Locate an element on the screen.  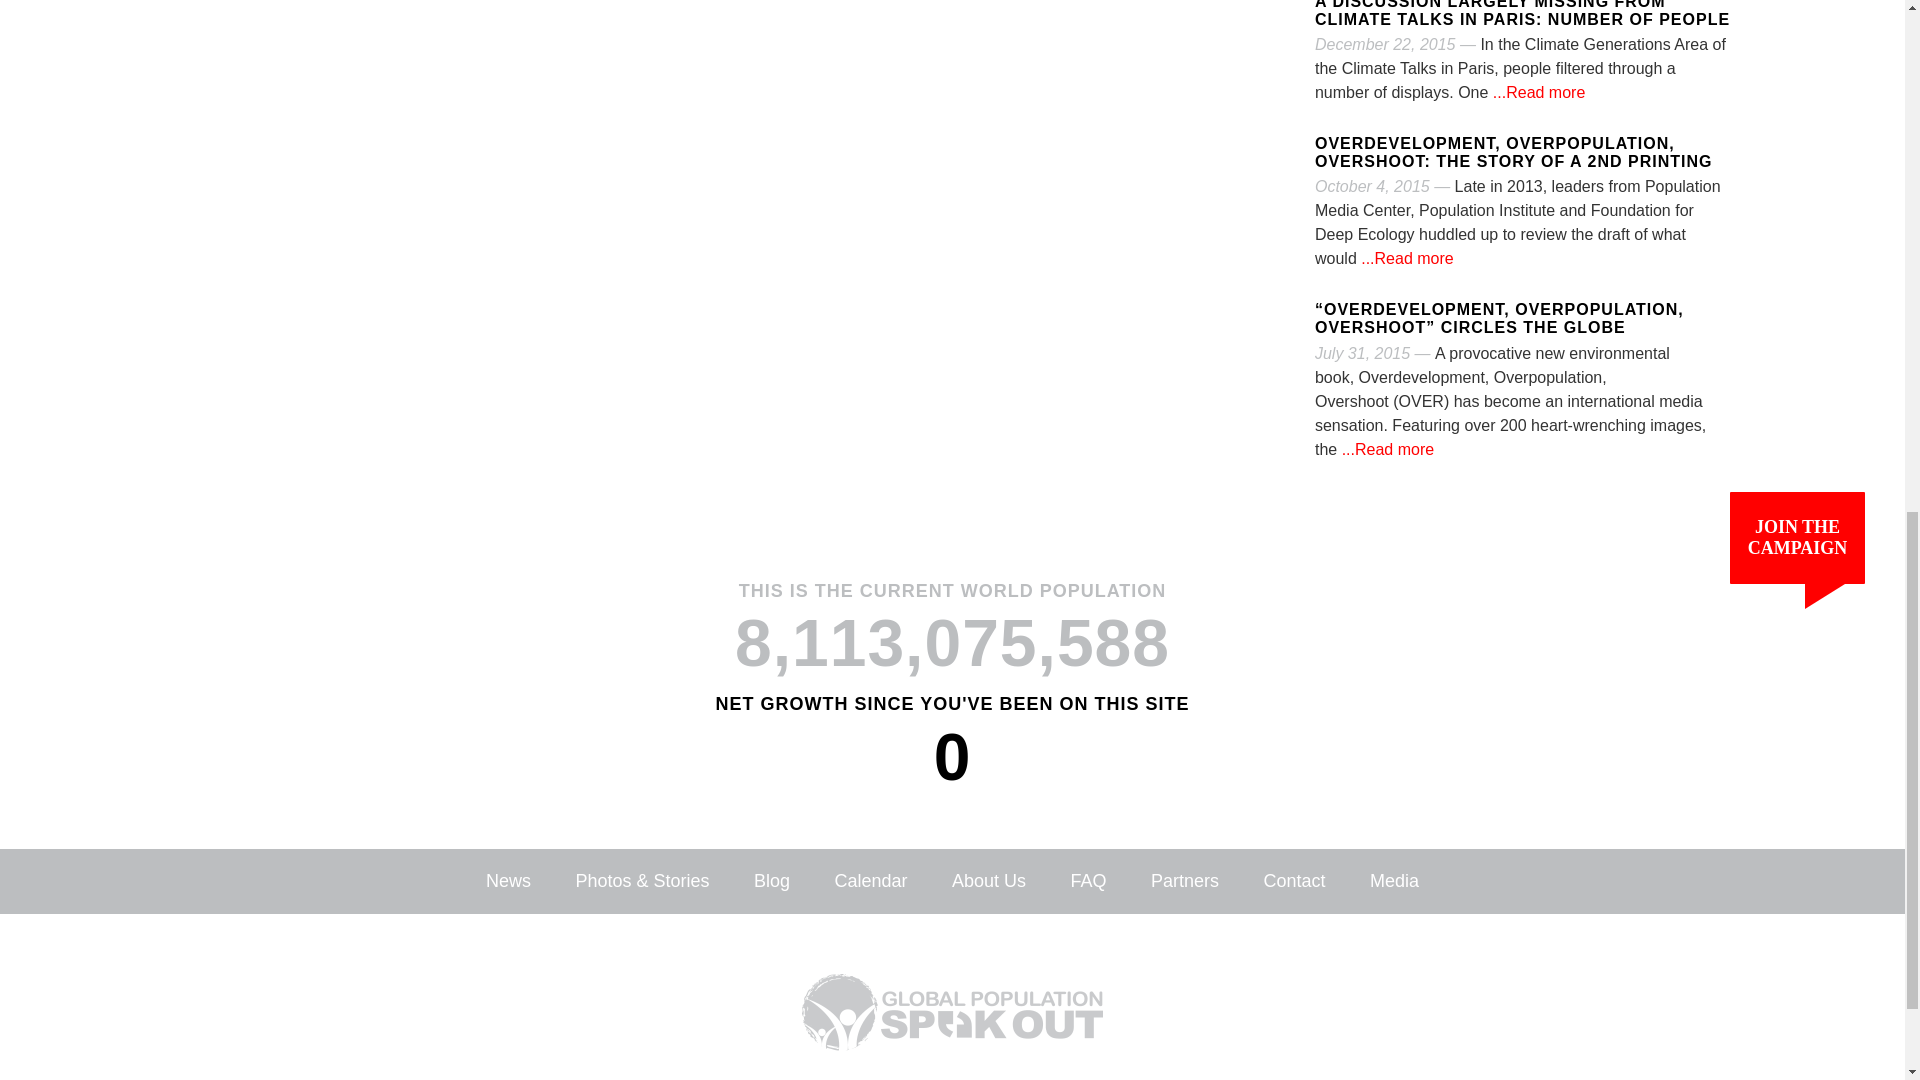
...Read more is located at coordinates (1385, 448).